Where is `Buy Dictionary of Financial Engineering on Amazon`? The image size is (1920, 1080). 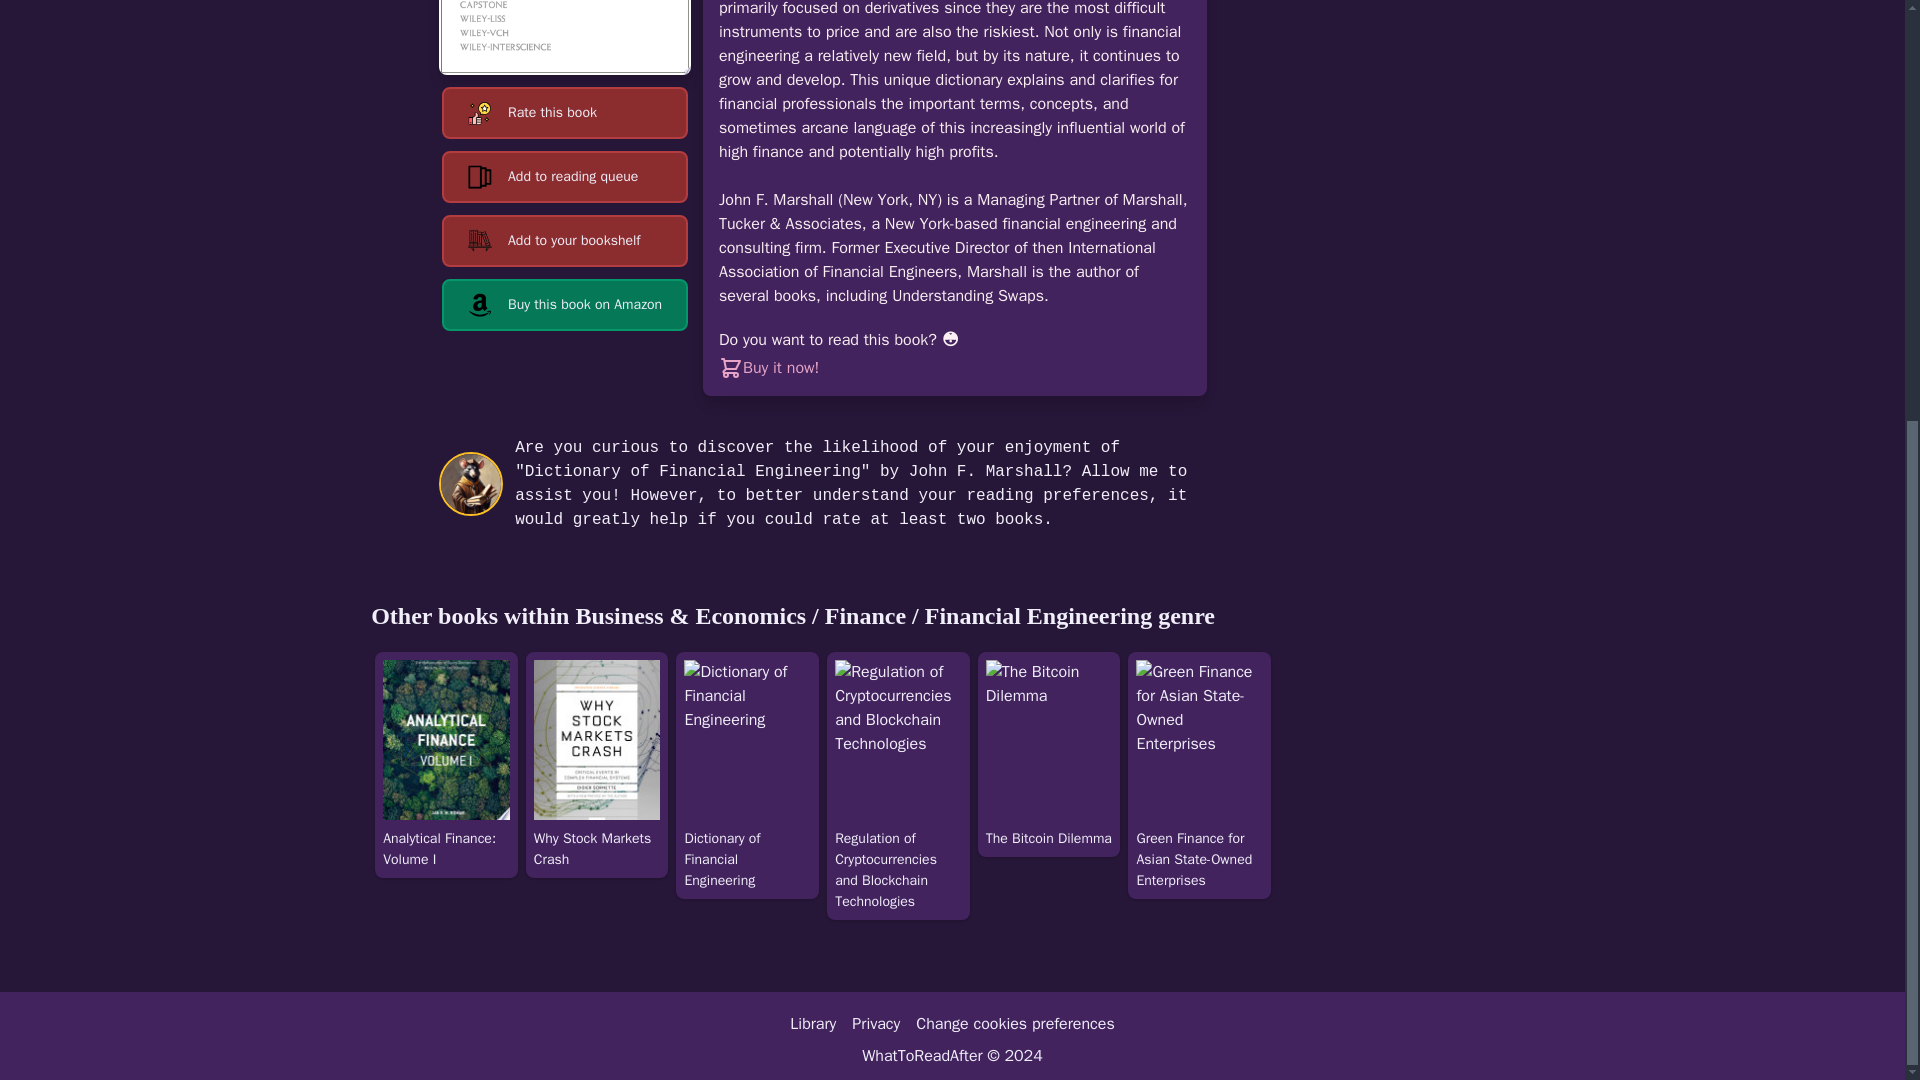 Buy Dictionary of Financial Engineering on Amazon is located at coordinates (564, 304).